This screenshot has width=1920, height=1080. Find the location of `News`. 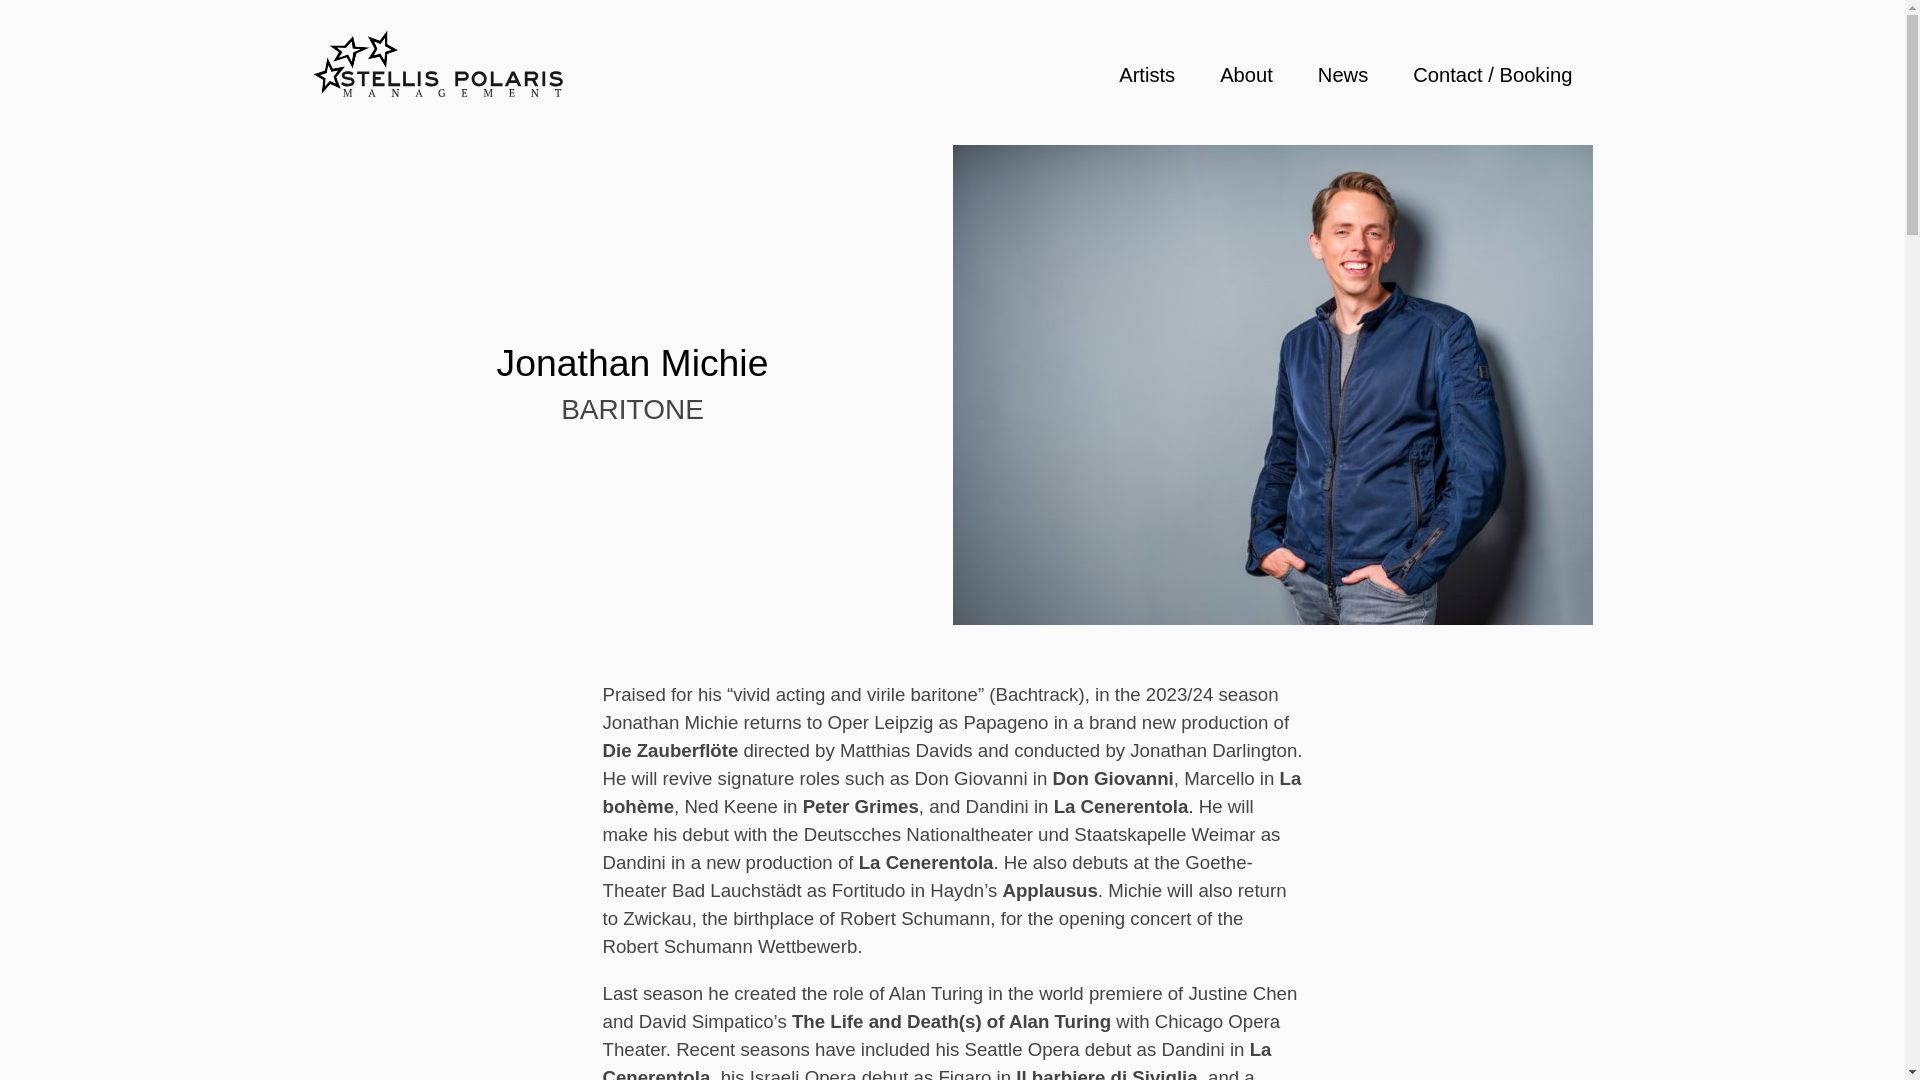

News is located at coordinates (1342, 74).